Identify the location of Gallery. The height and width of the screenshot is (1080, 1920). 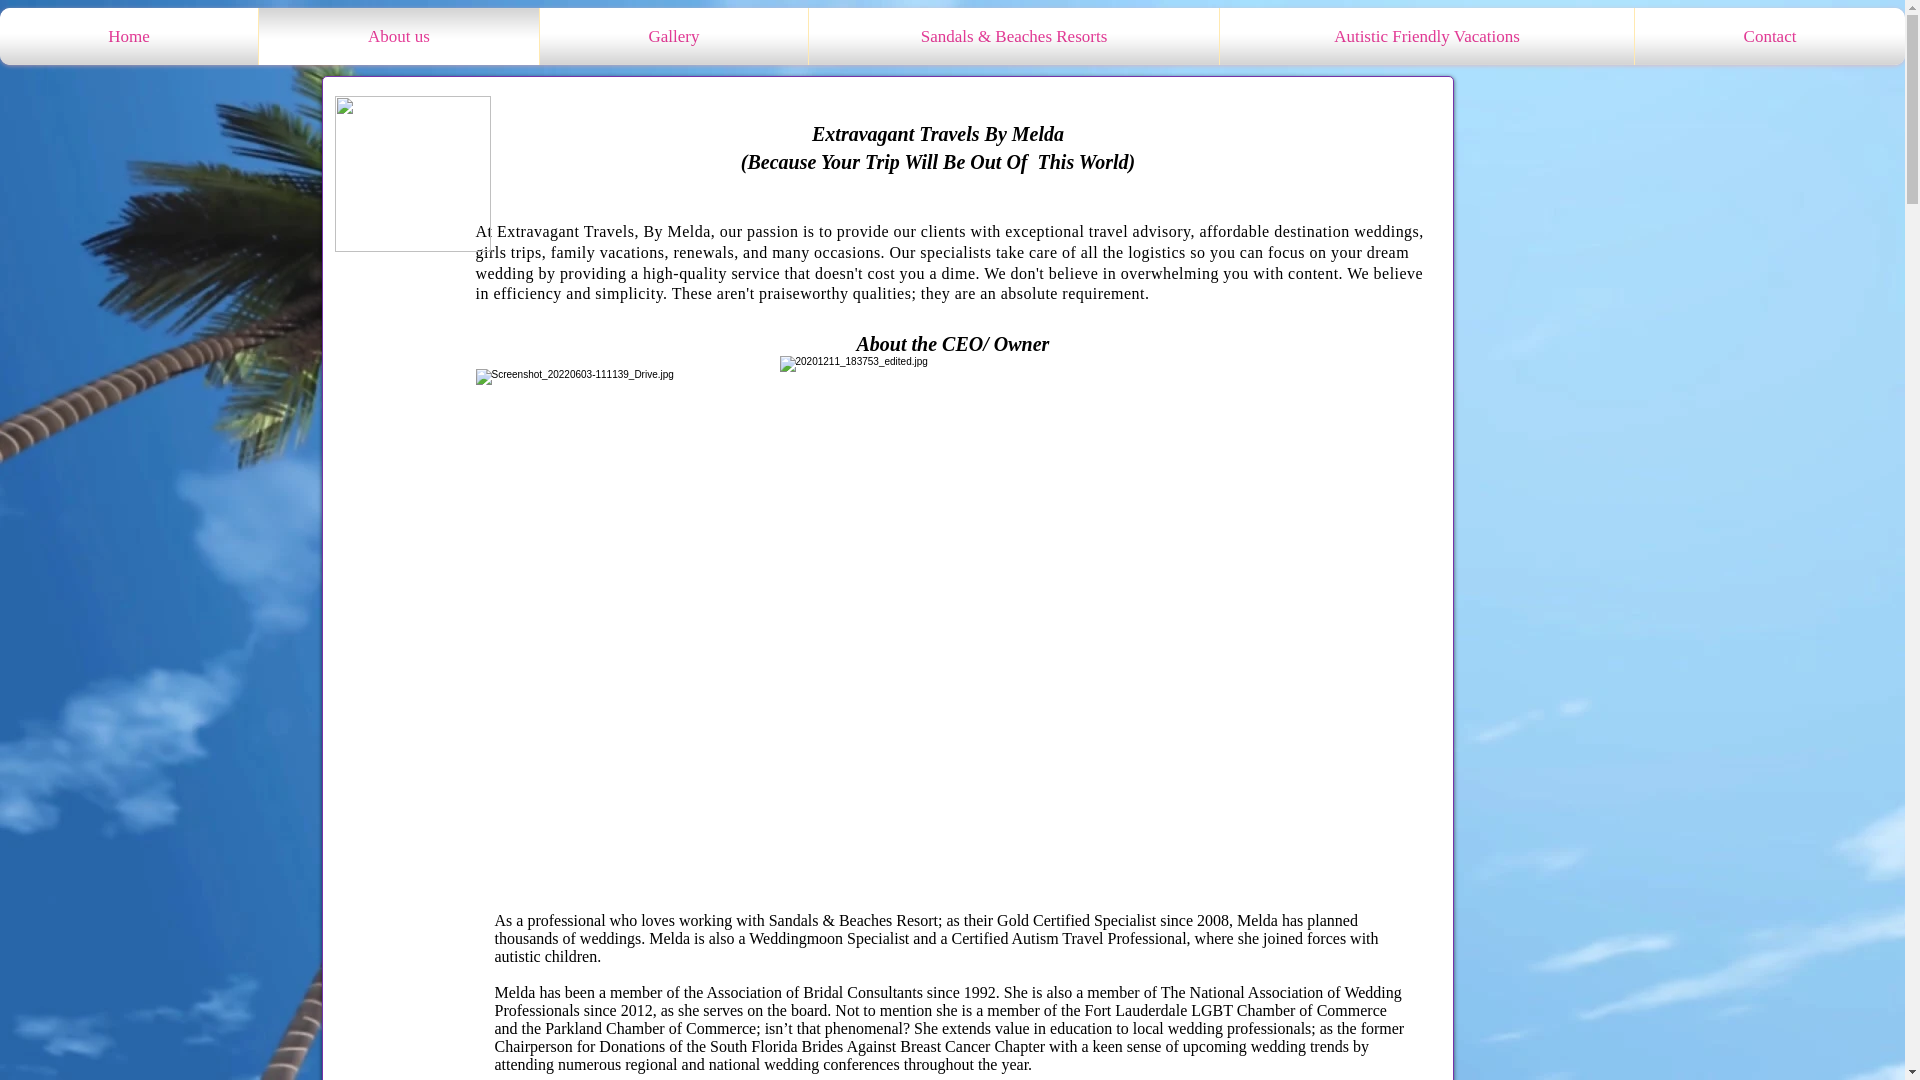
(674, 36).